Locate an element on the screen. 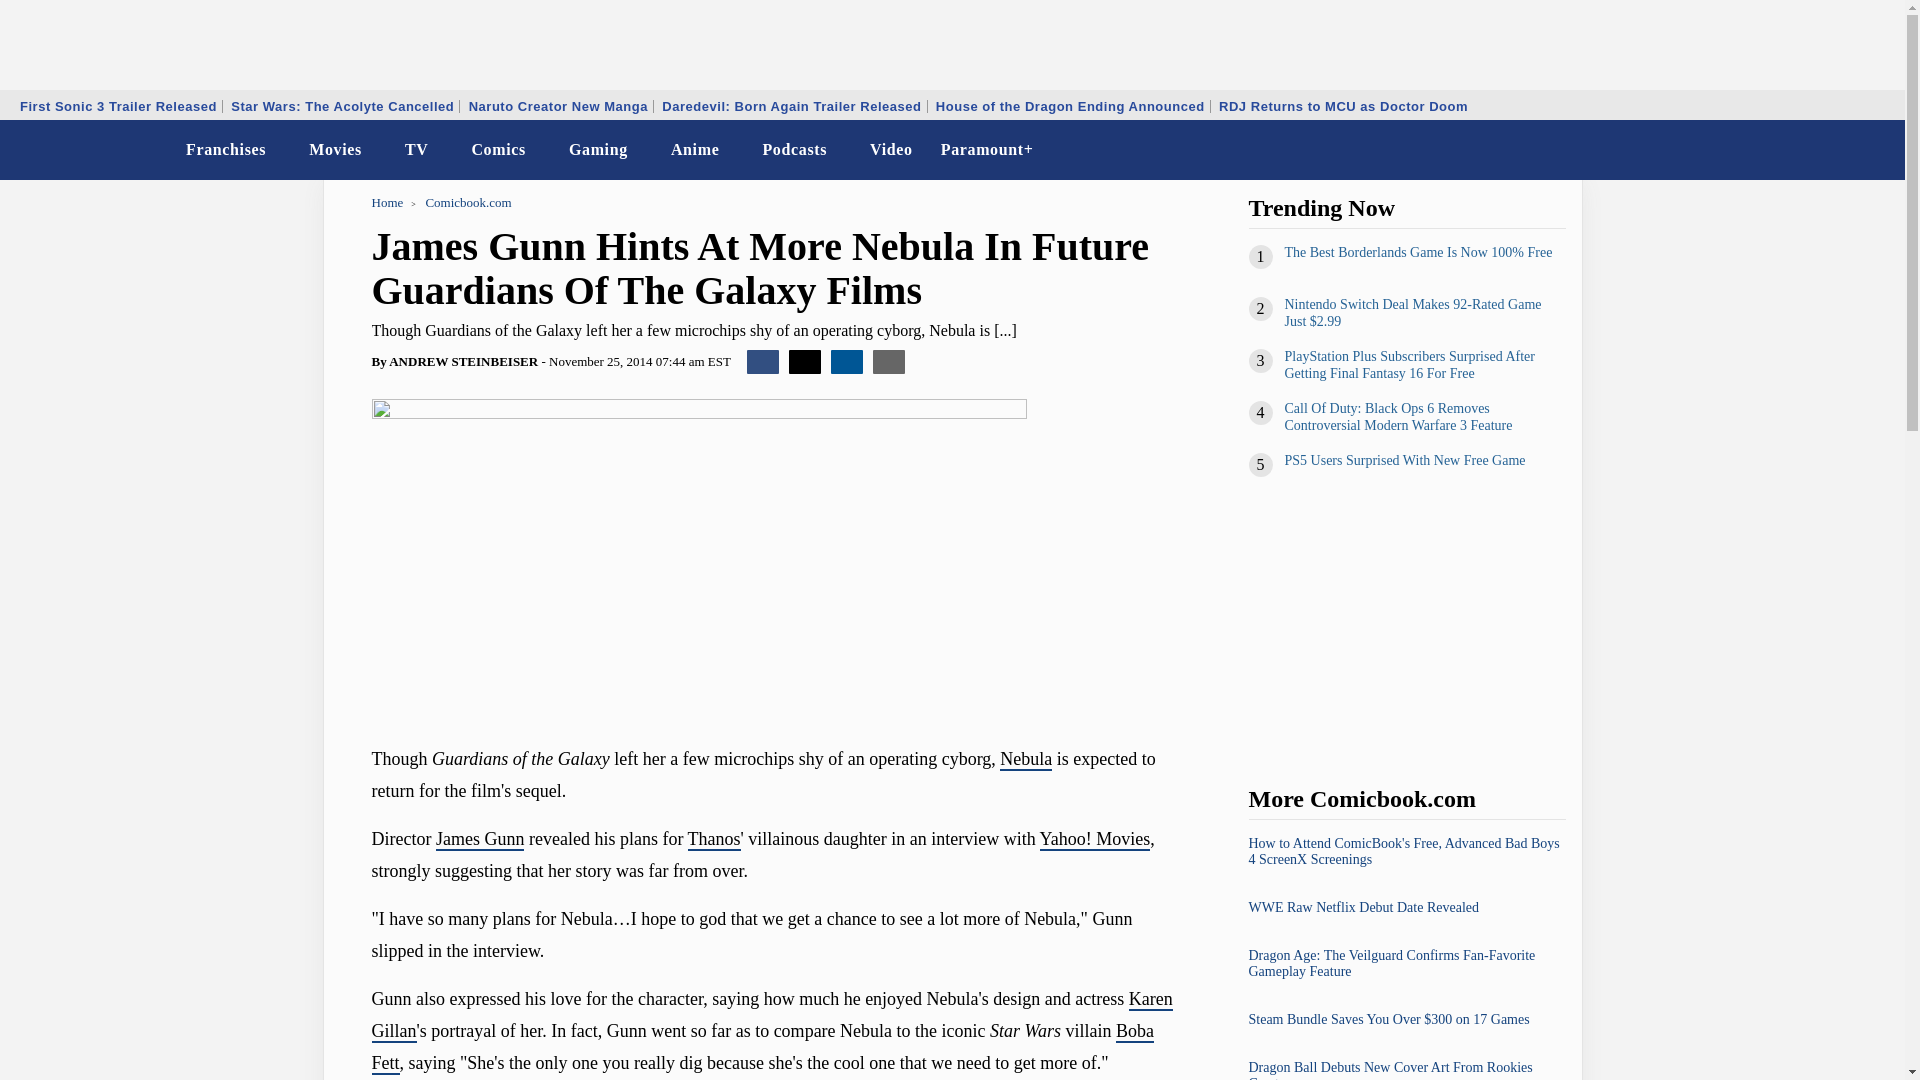  House of the Dragon Ending Announced is located at coordinates (1070, 106).